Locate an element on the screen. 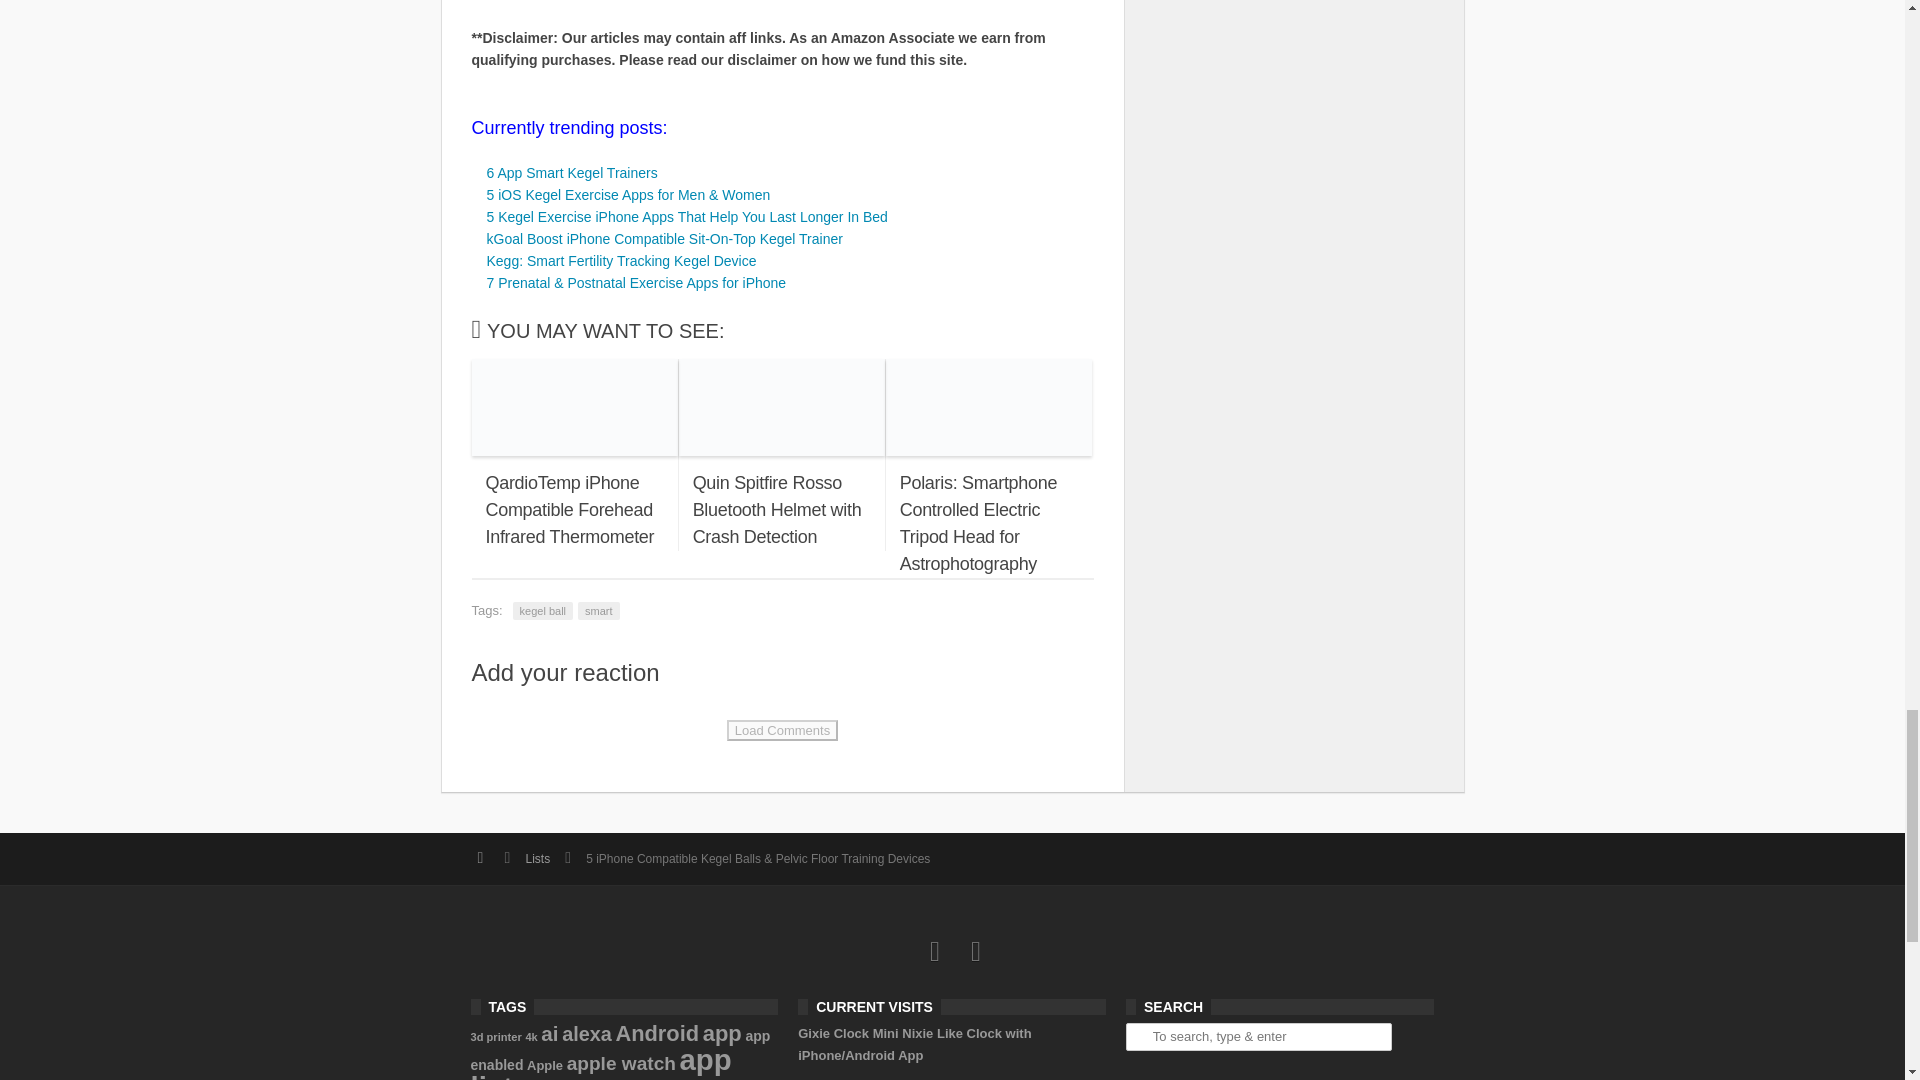 The width and height of the screenshot is (1920, 1080). kGoal Boost iPhone Compatible Sit-On-Top Kegel Trainer is located at coordinates (664, 239).